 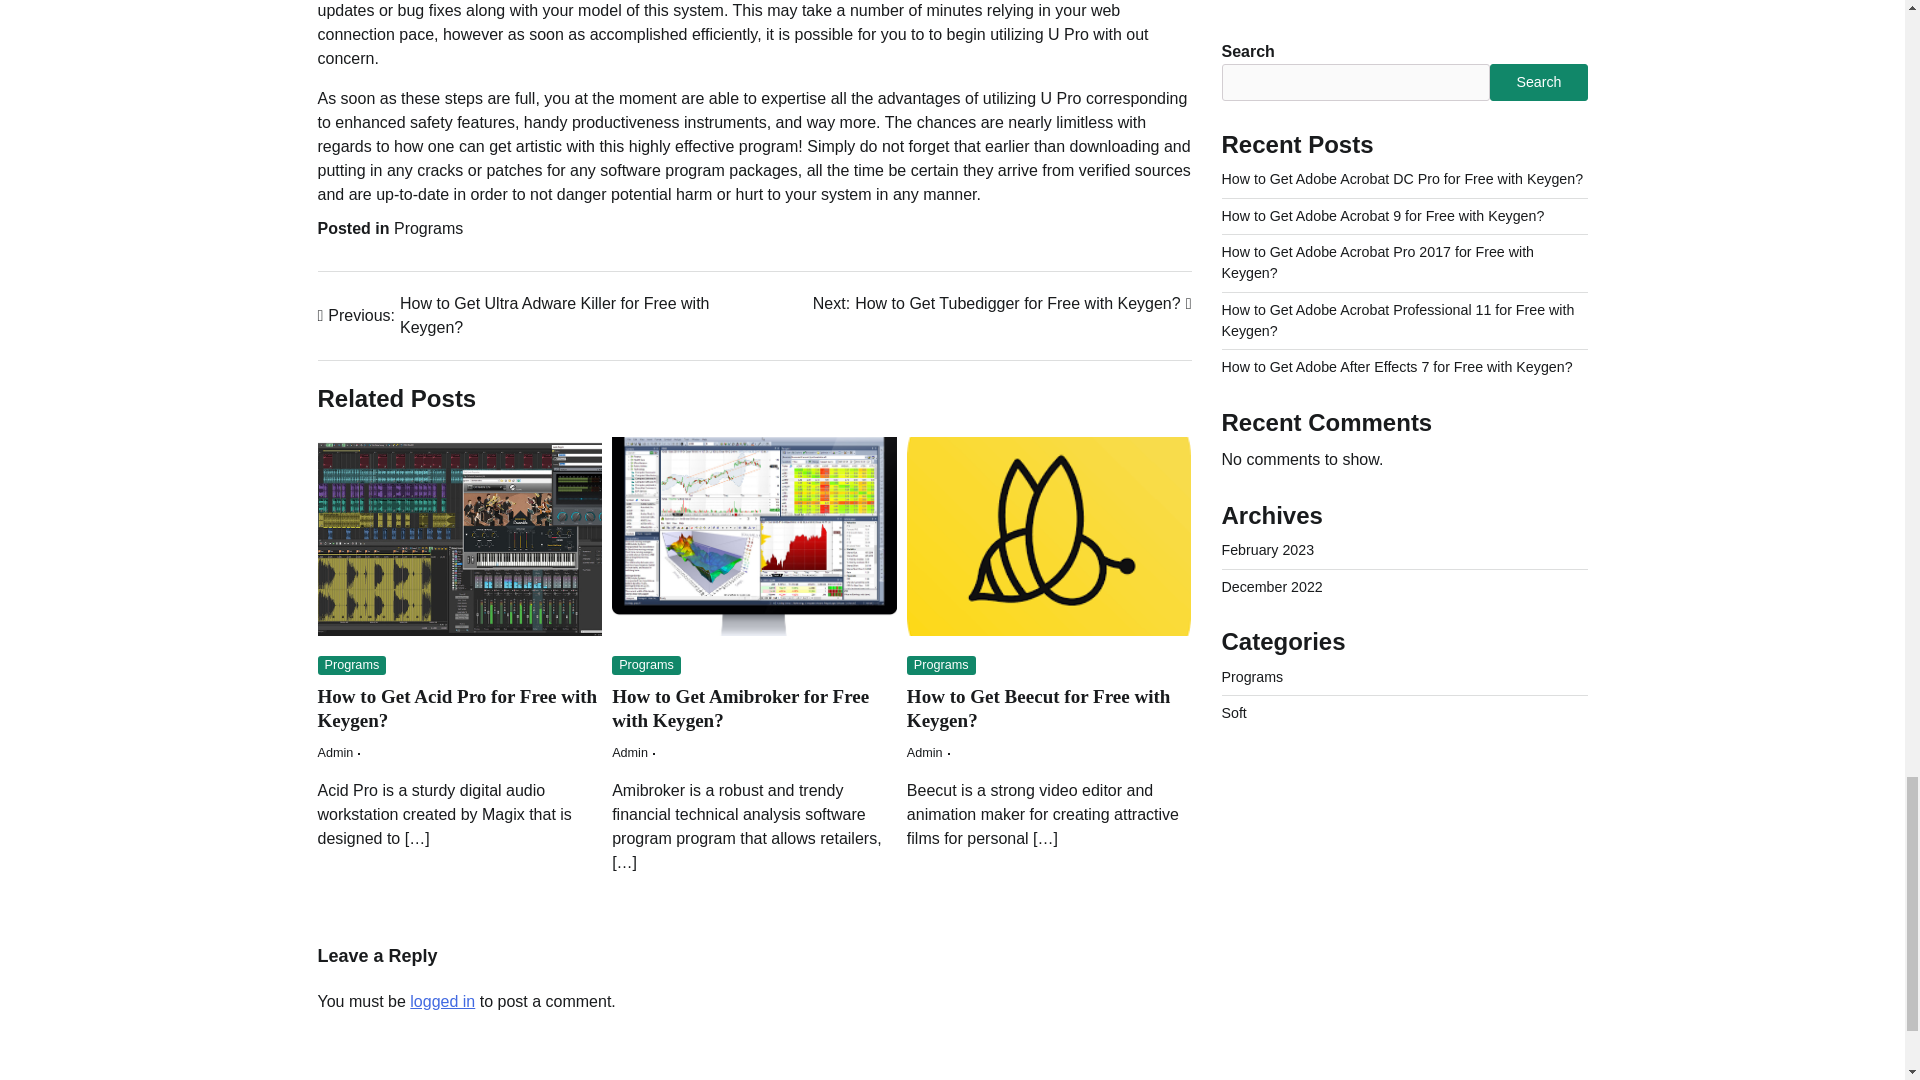 I want to click on Admin, so click(x=924, y=753).